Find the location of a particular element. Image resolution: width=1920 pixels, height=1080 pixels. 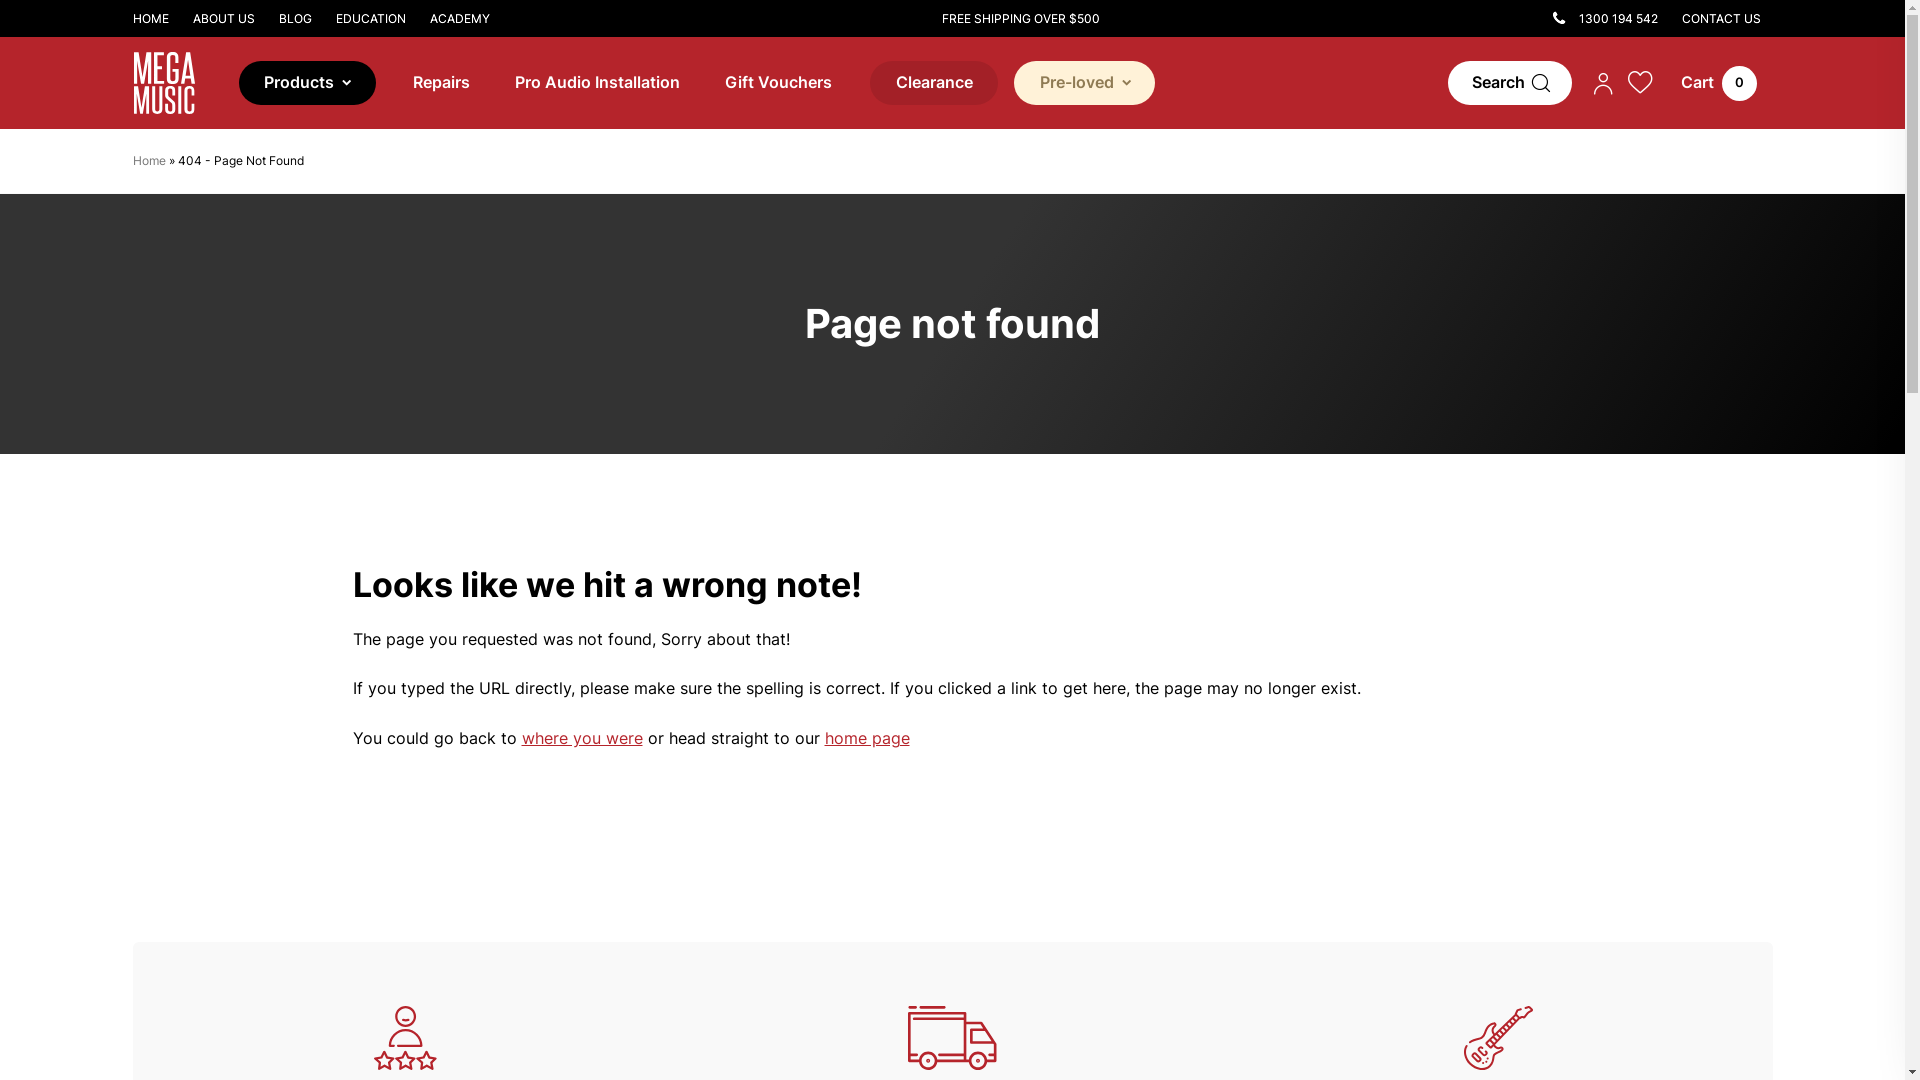

ACADEMY is located at coordinates (460, 19).